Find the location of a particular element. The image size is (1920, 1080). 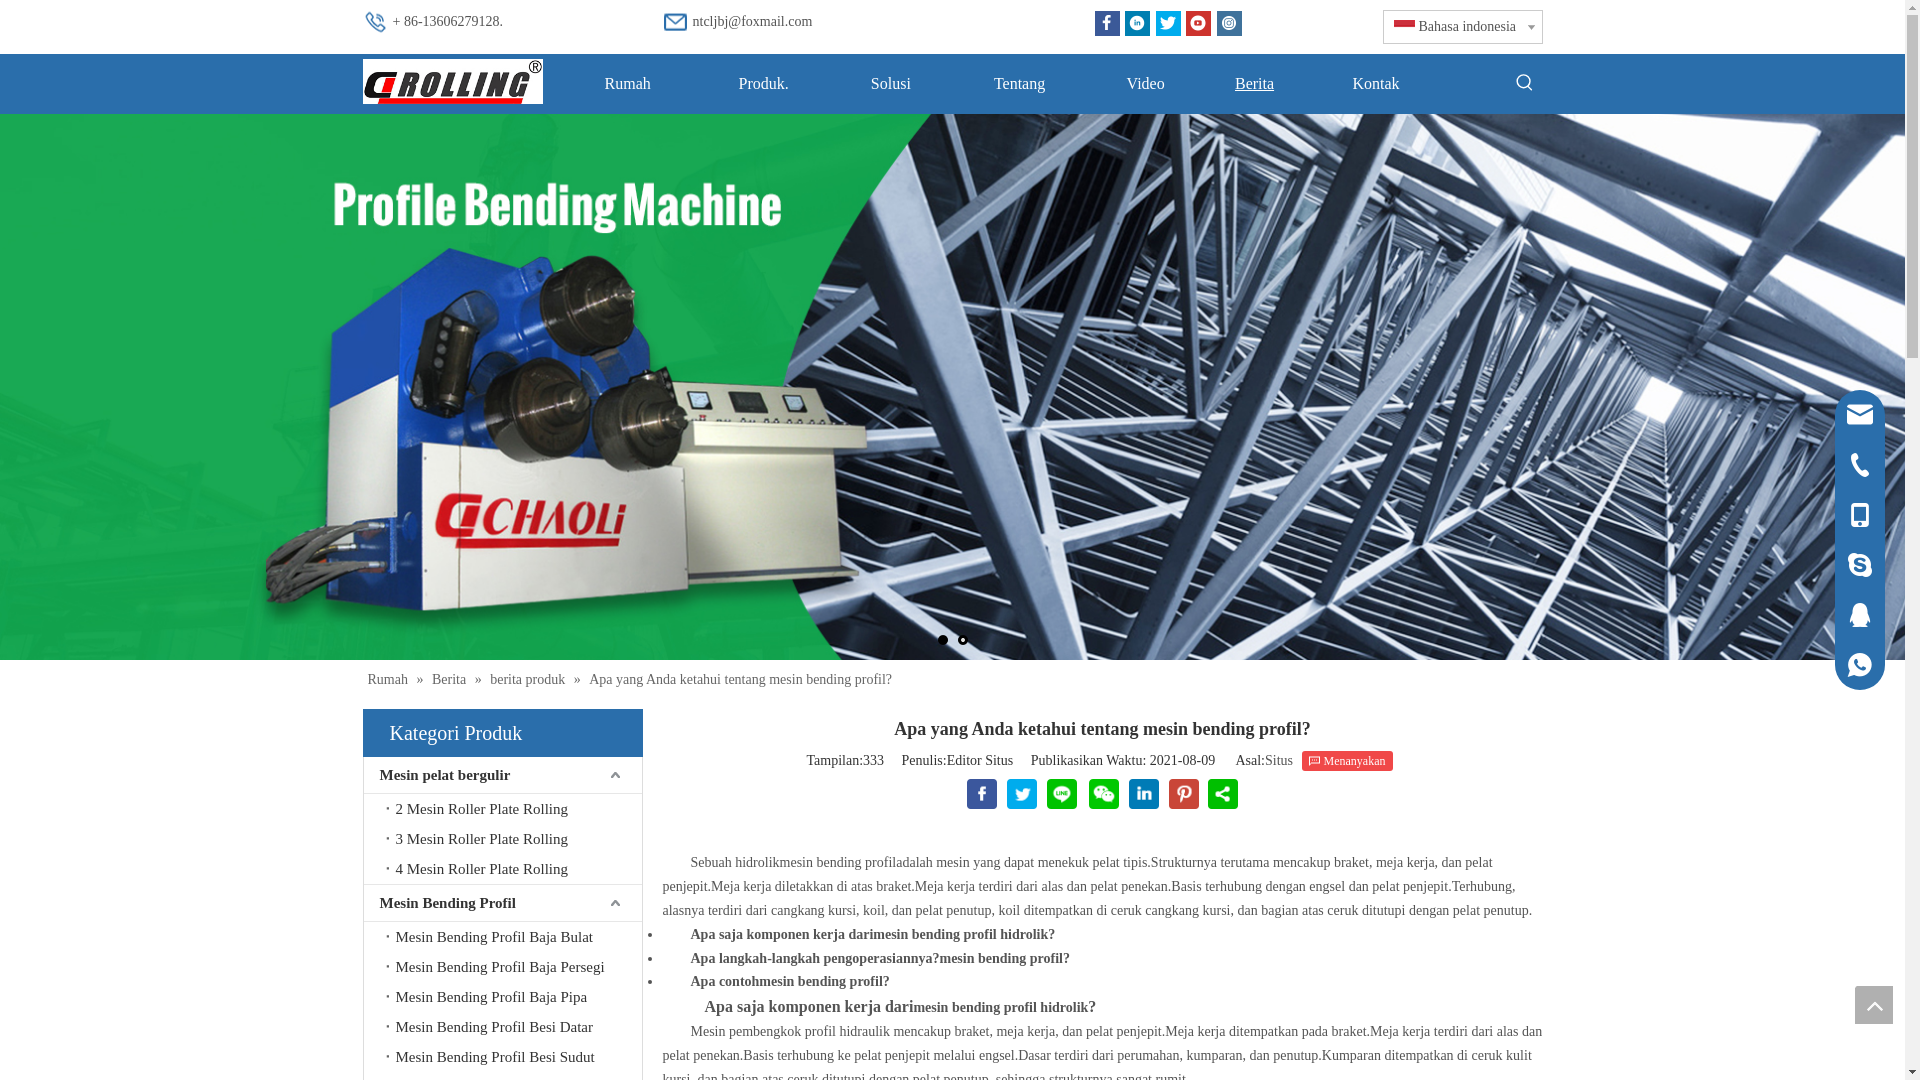

berita produk is located at coordinates (529, 680).